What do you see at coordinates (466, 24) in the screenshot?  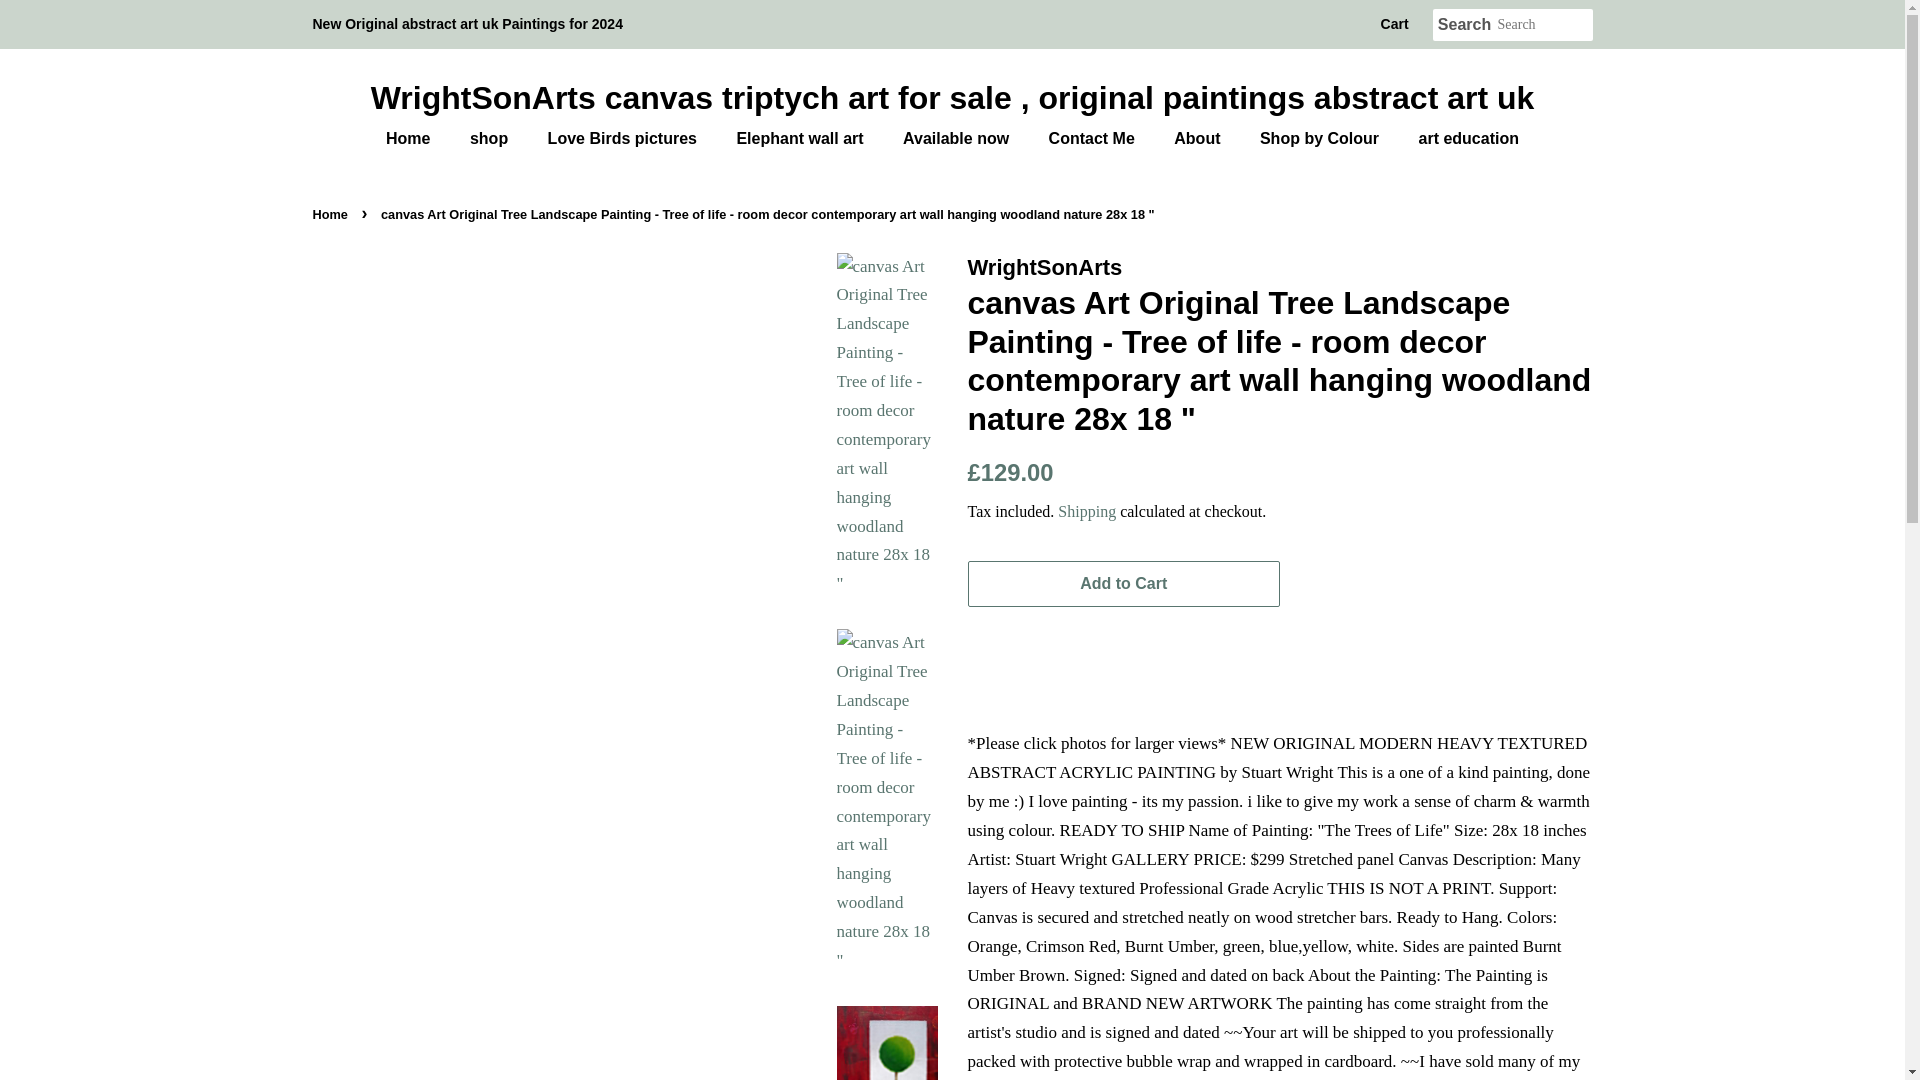 I see `New Original abstract art uk Paintings for 2024` at bounding box center [466, 24].